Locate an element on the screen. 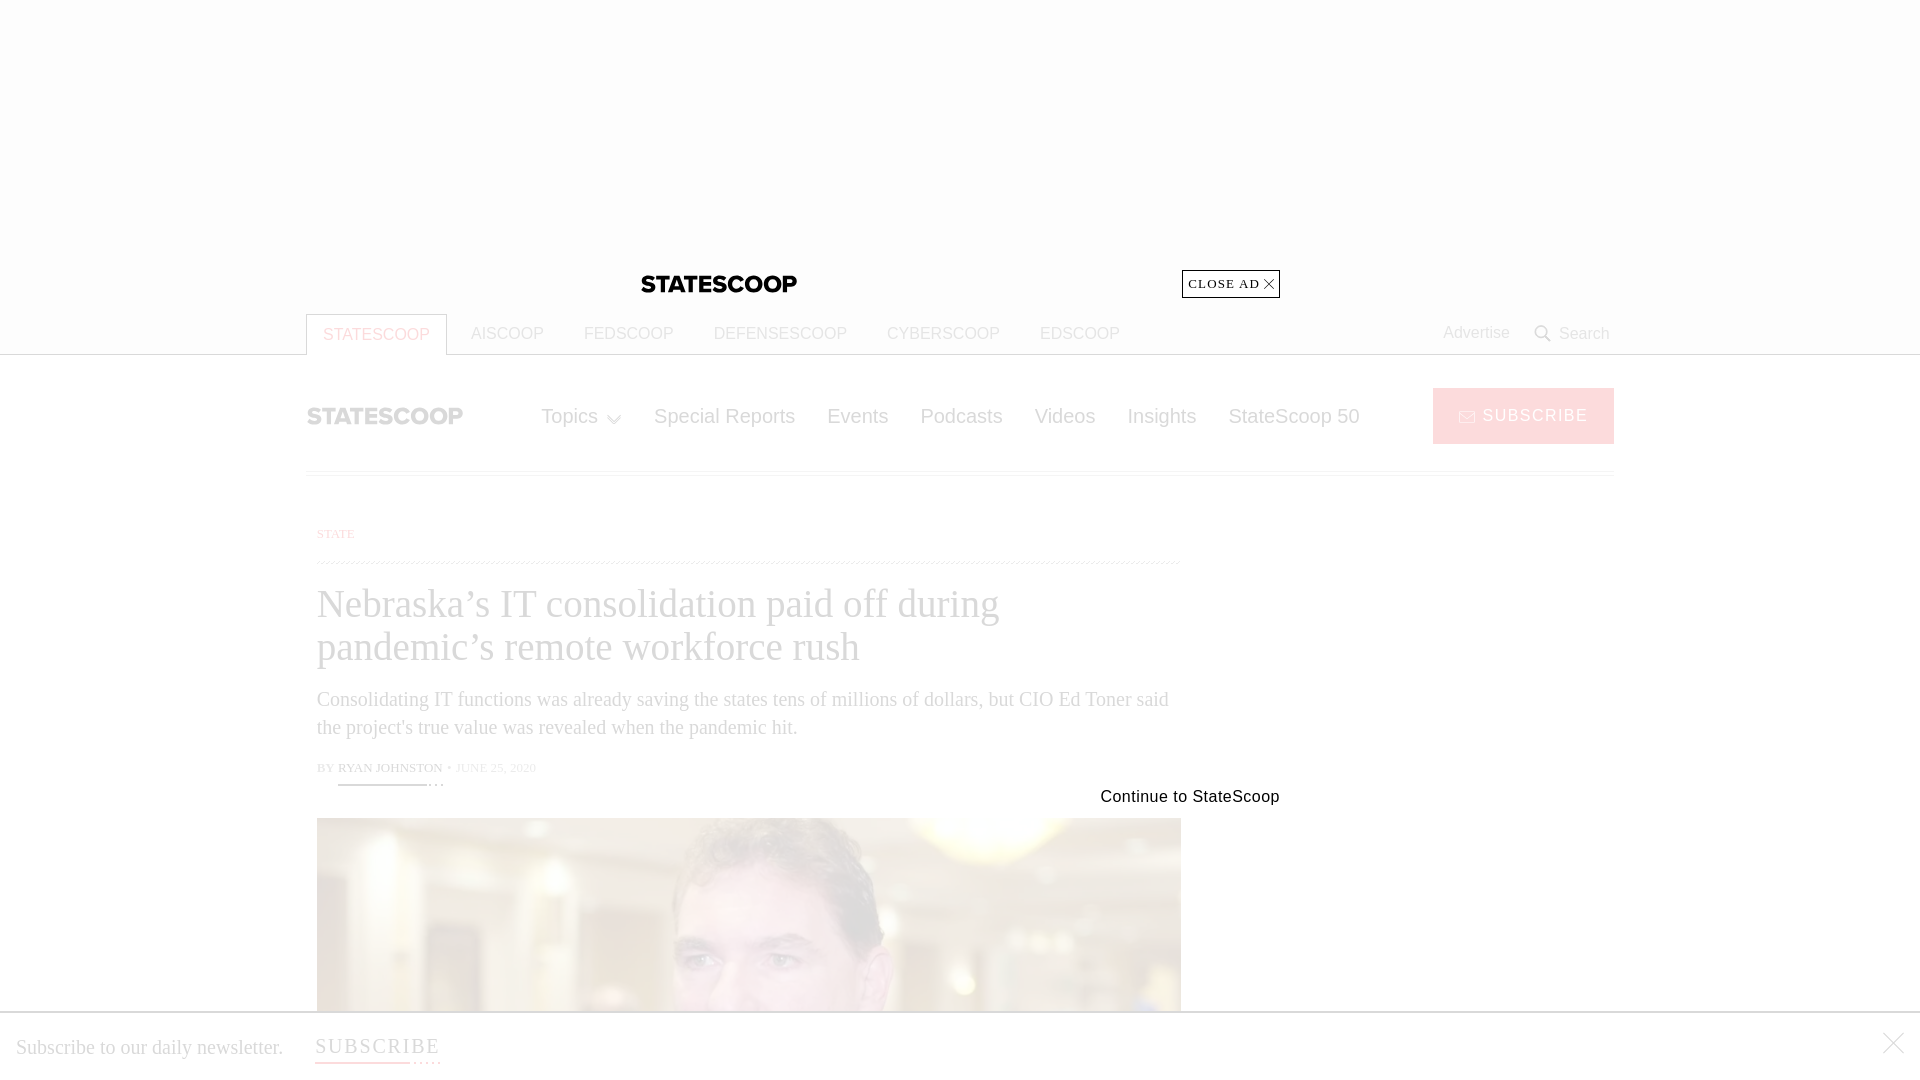 The image size is (1920, 1080). Topics is located at coordinates (580, 415).